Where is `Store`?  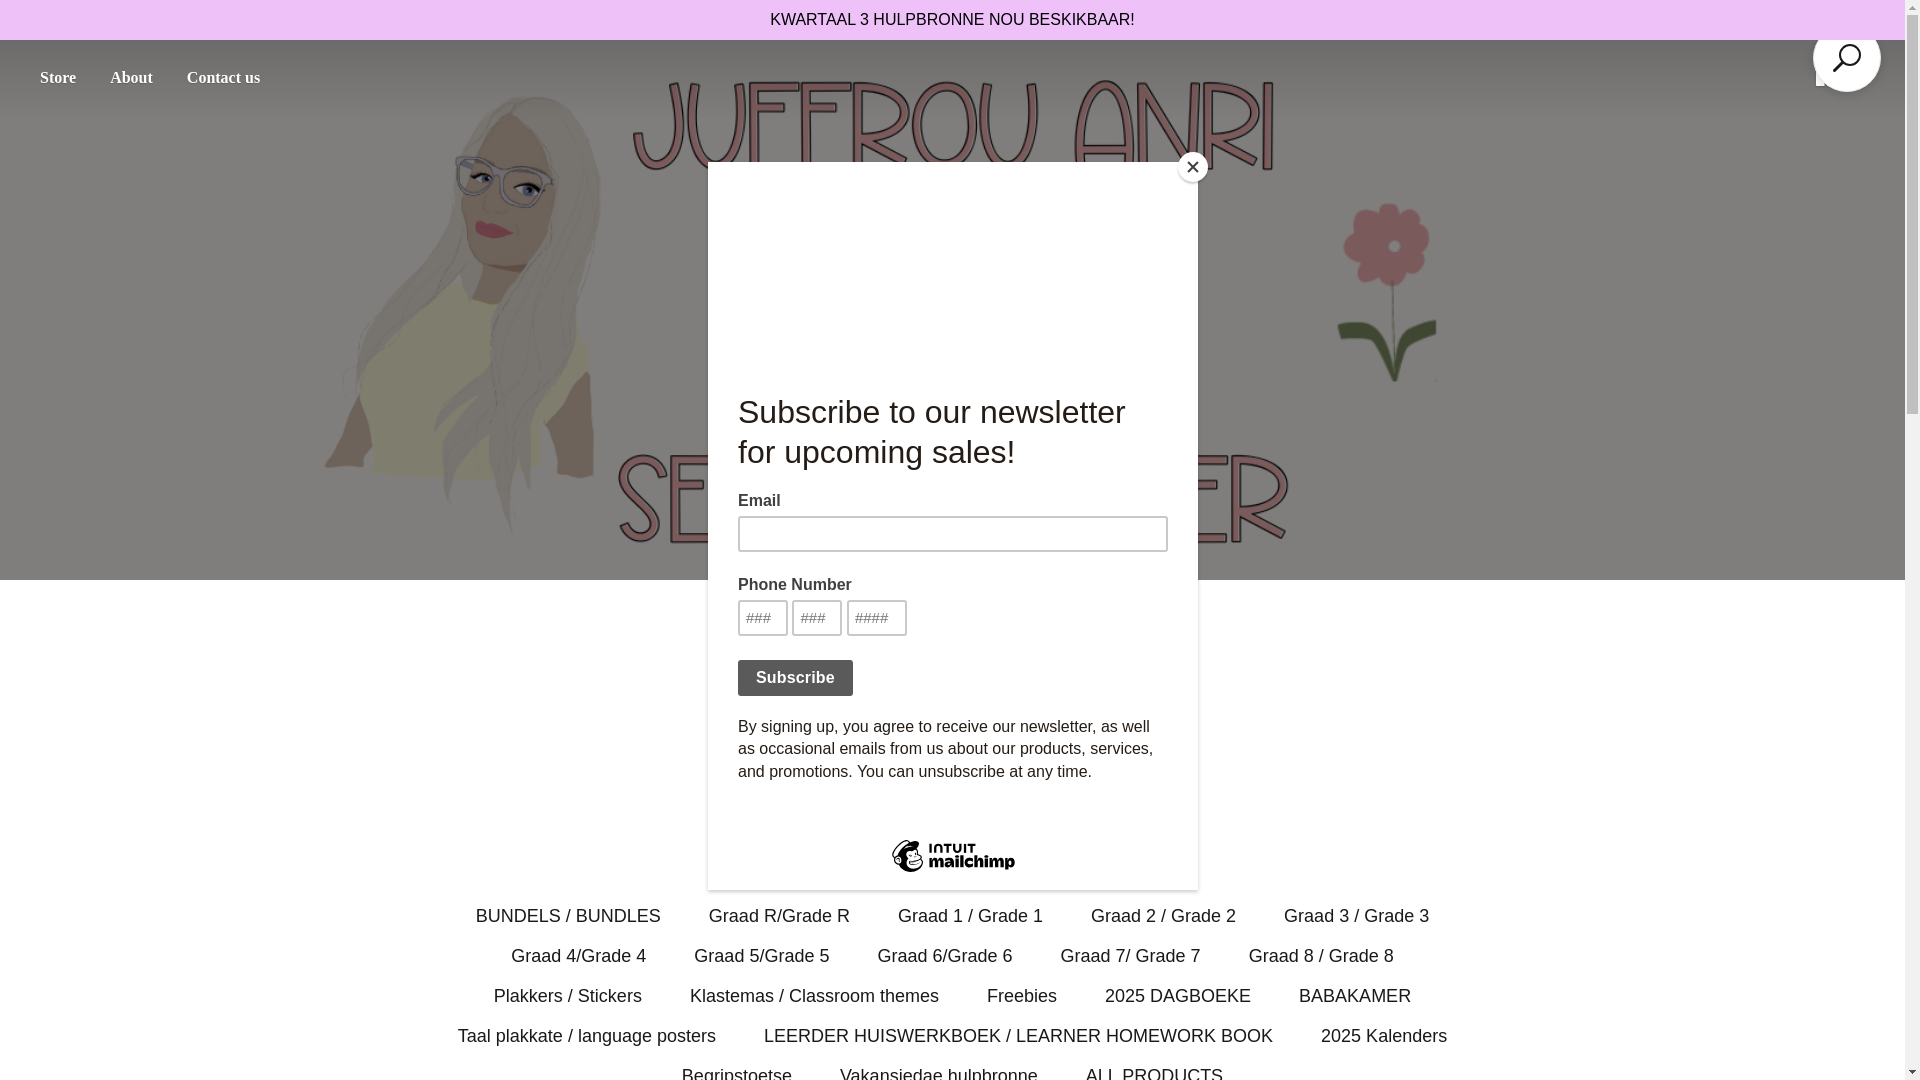
Store is located at coordinates (57, 78).